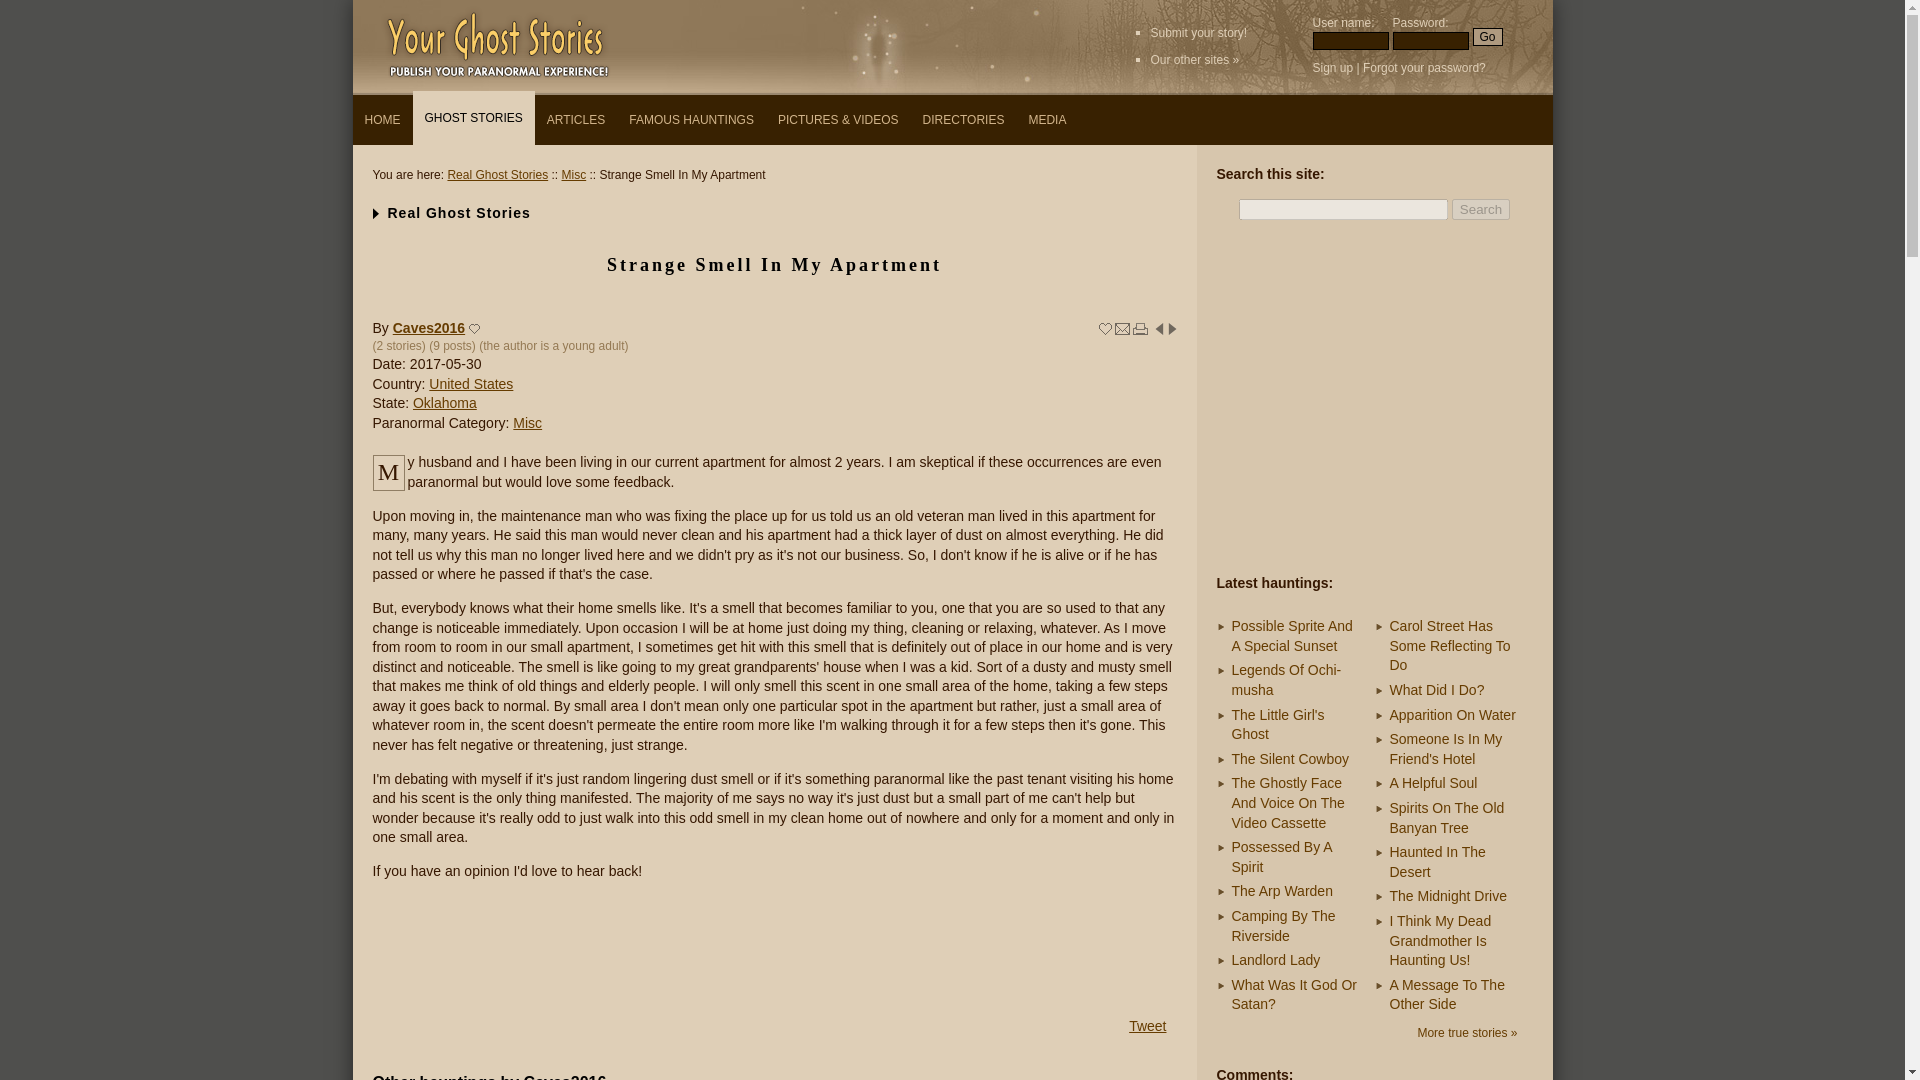 This screenshot has height=1080, width=1920. I want to click on Tweet, so click(1146, 1026).